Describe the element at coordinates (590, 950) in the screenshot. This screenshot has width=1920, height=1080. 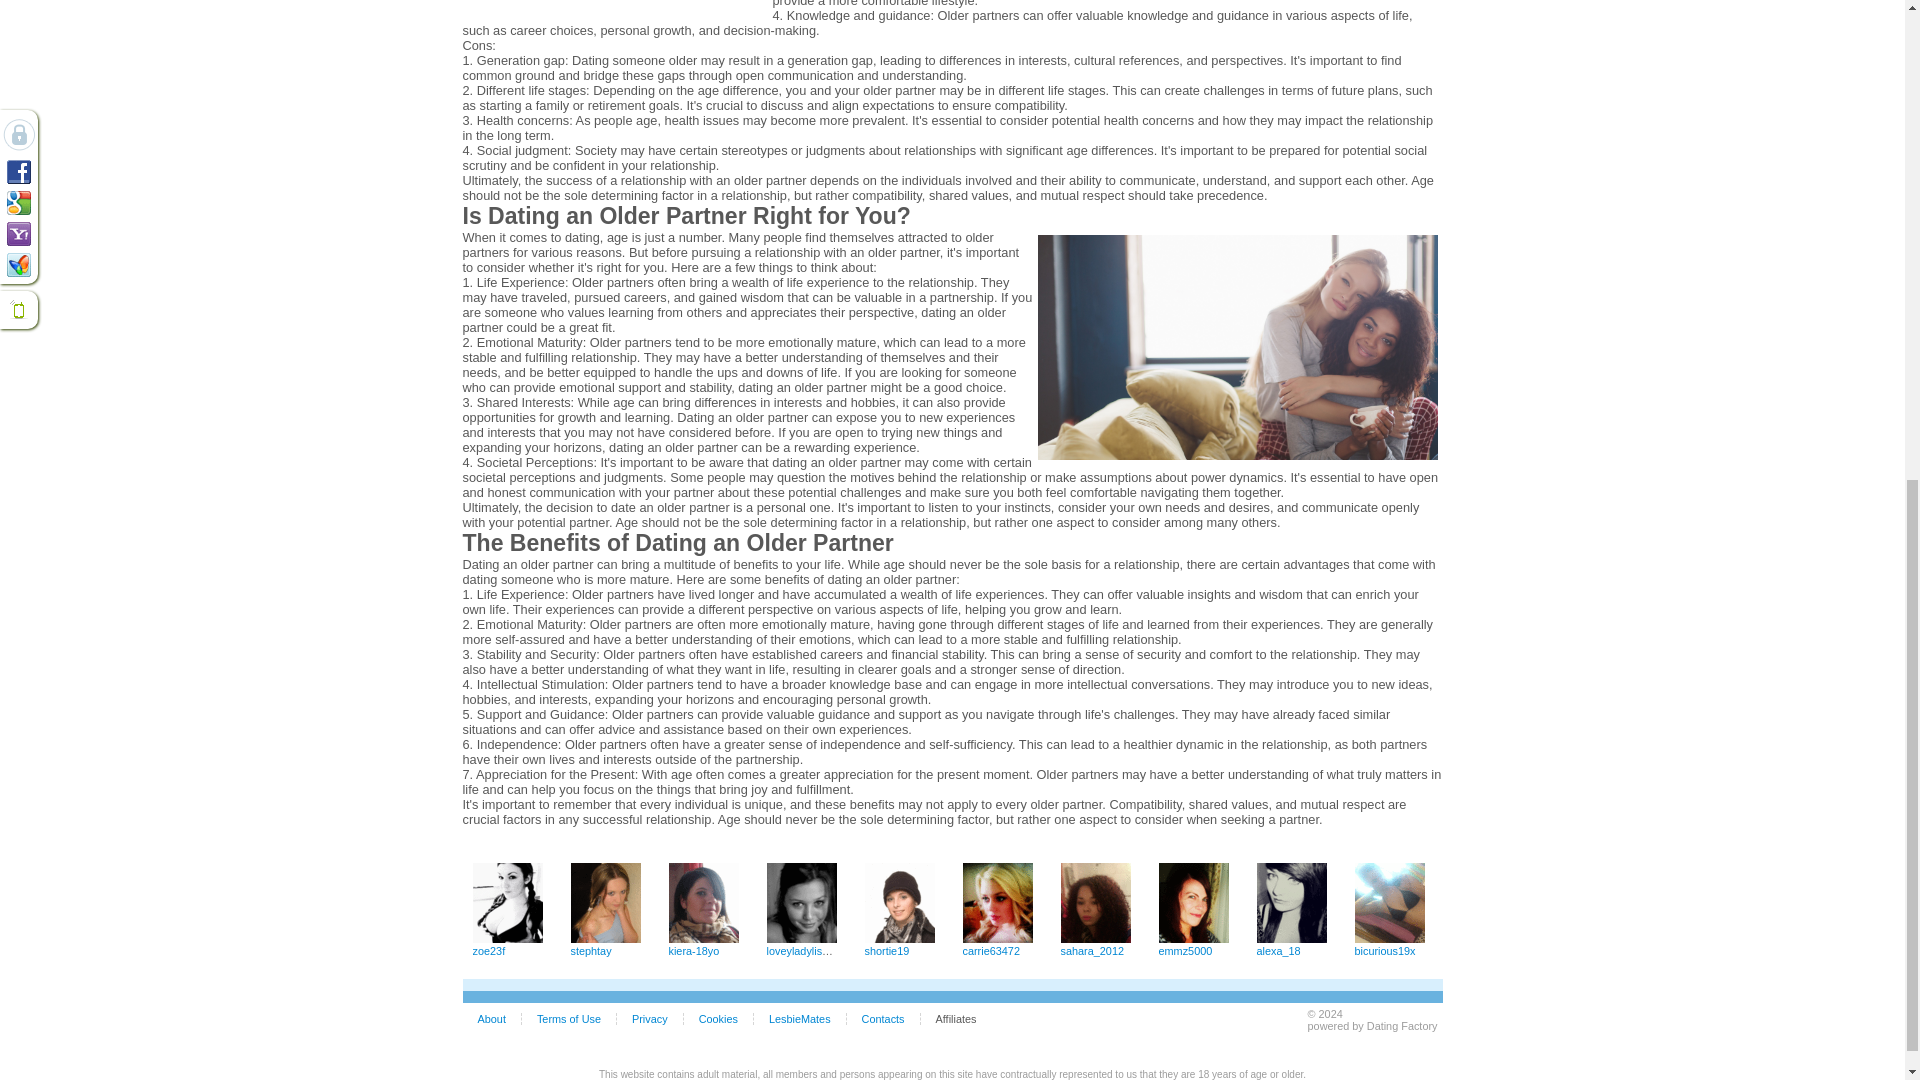
I see `stephtay` at that location.